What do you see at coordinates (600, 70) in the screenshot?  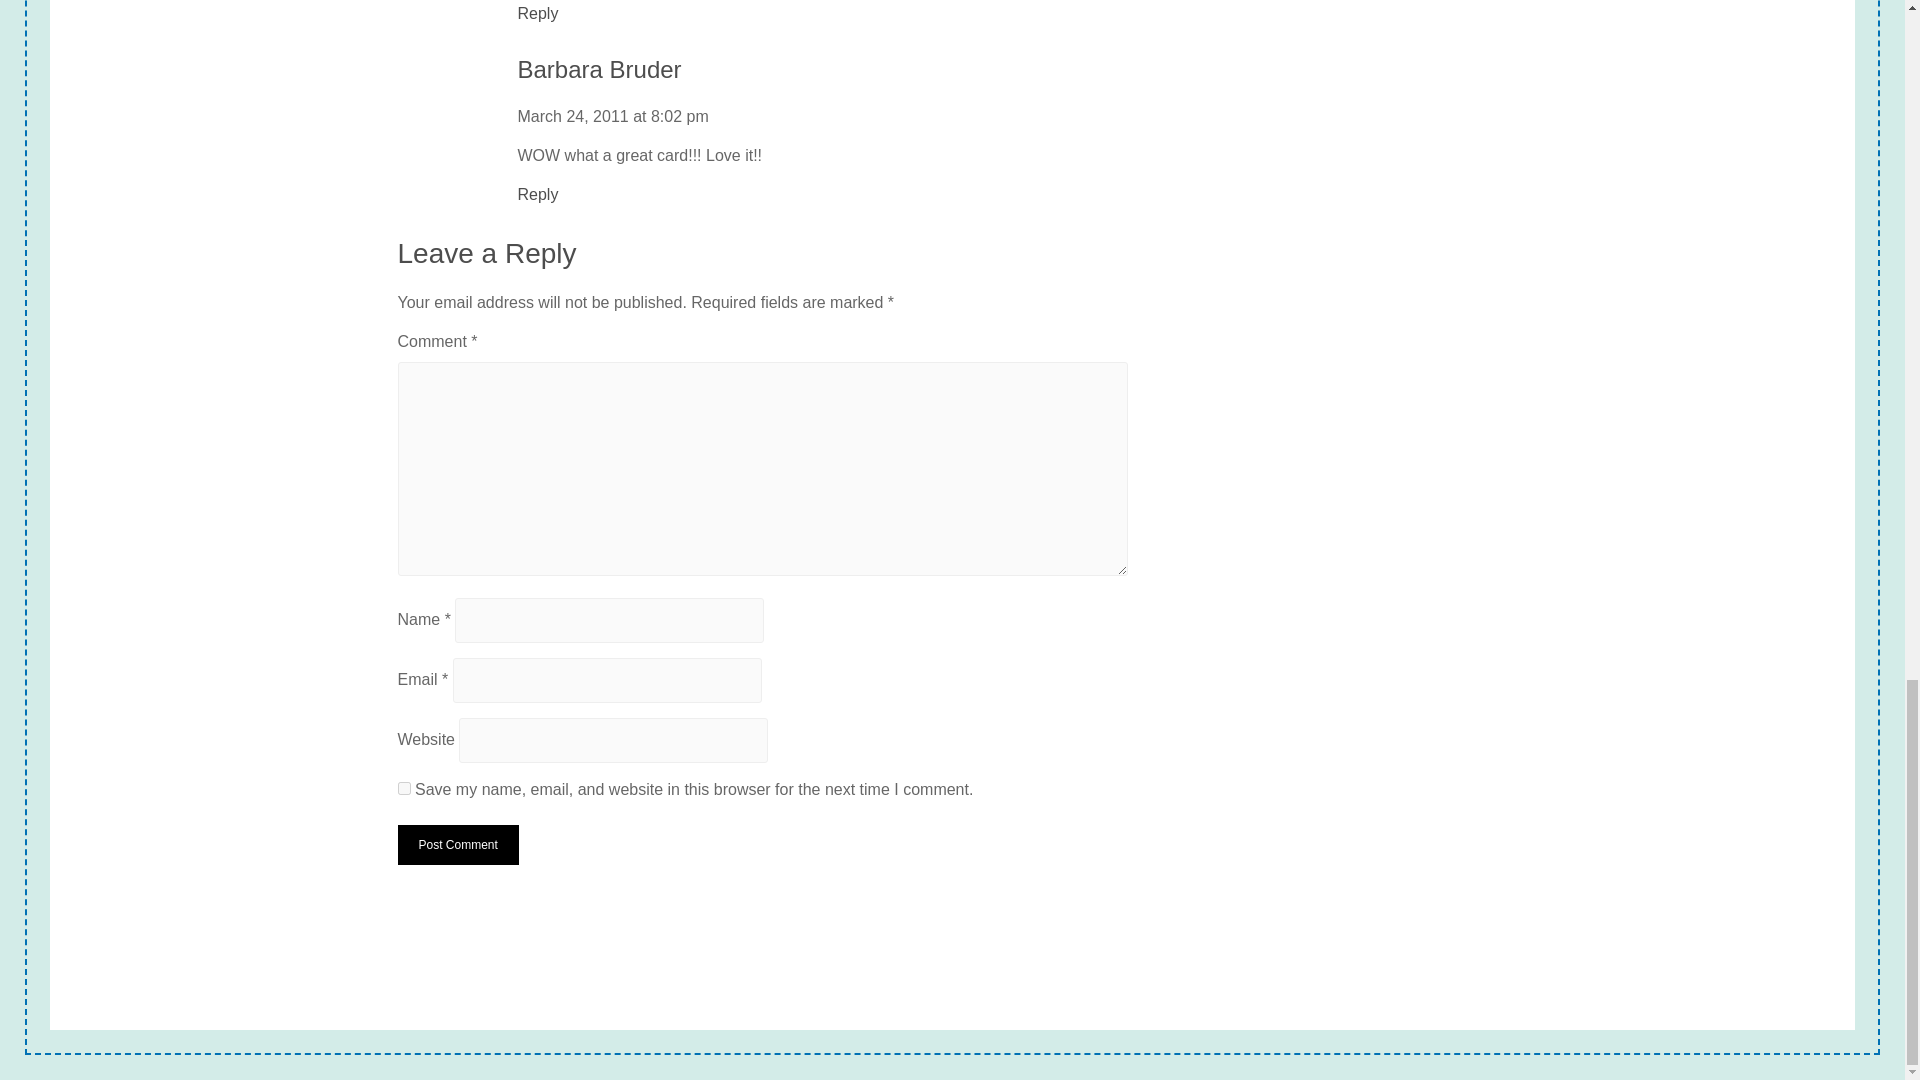 I see `Barbara Bruder` at bounding box center [600, 70].